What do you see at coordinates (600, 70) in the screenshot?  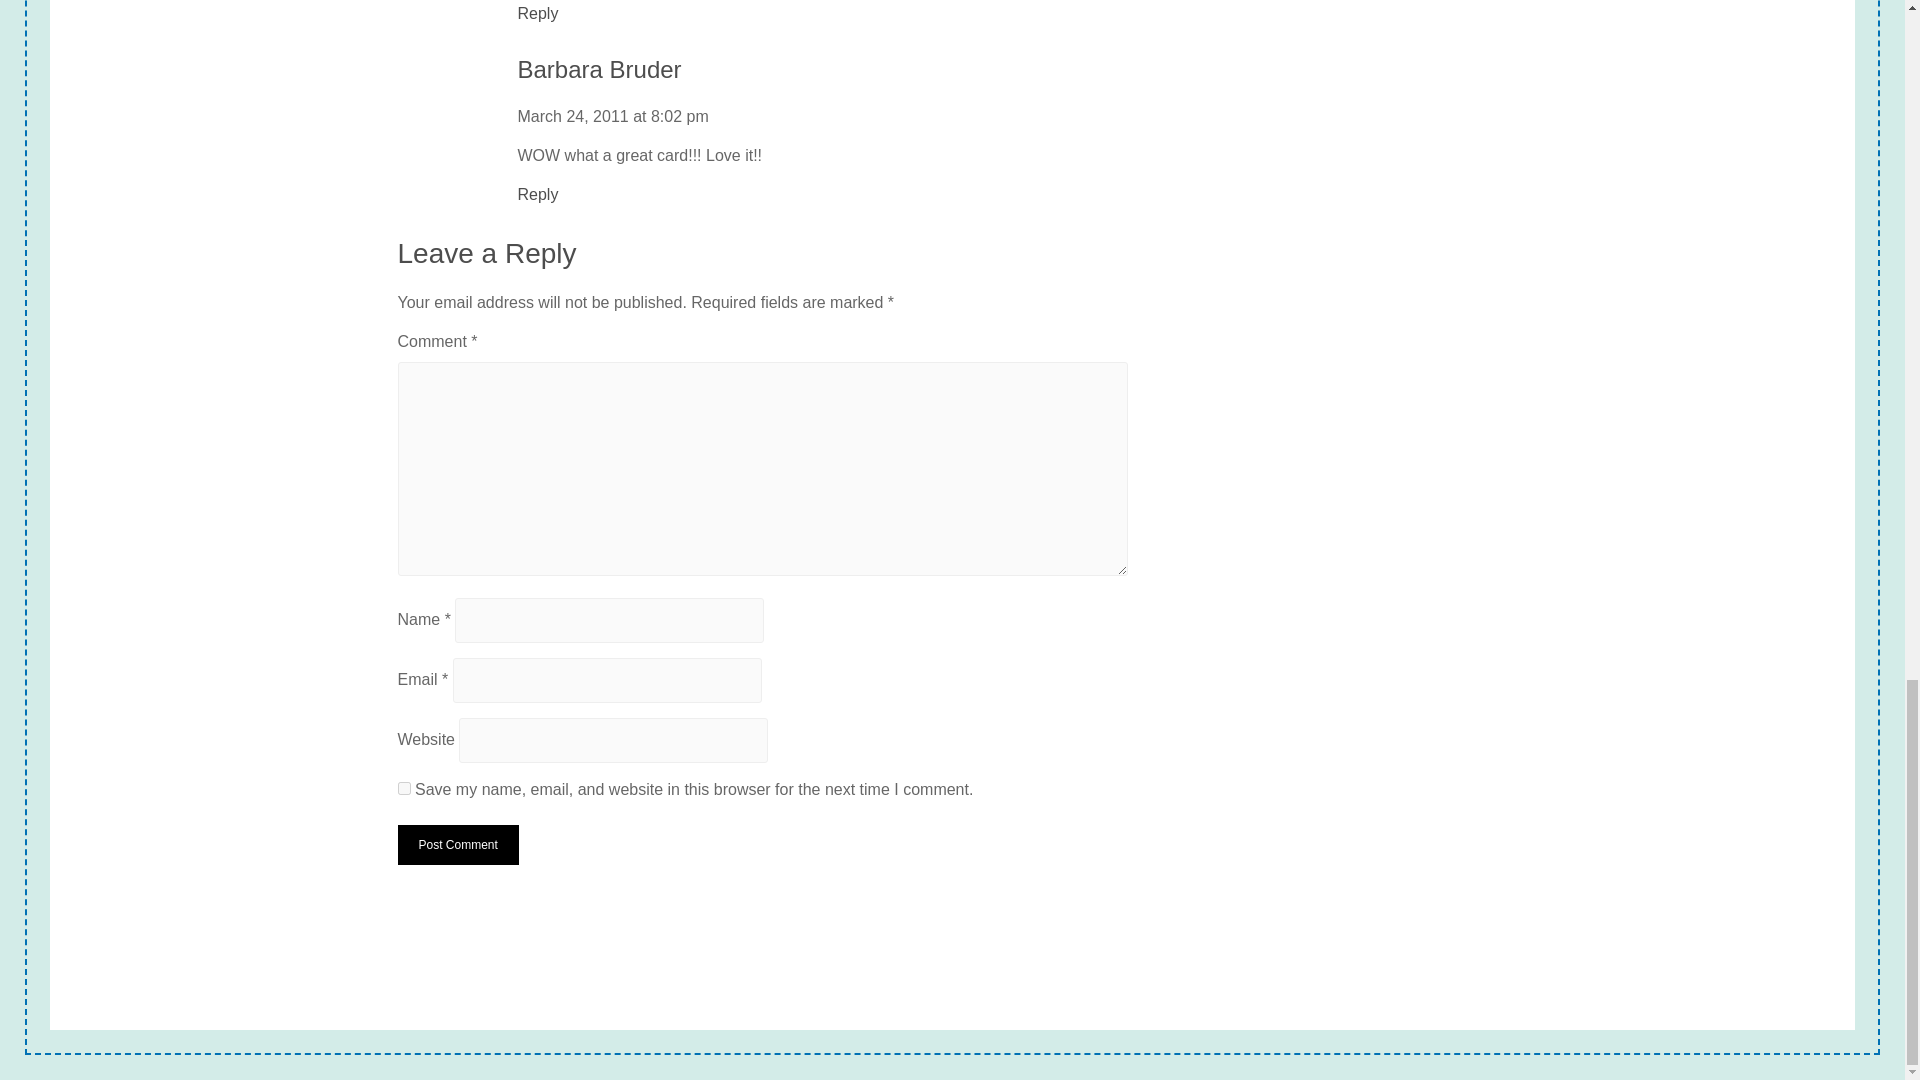 I see `Barbara Bruder` at bounding box center [600, 70].